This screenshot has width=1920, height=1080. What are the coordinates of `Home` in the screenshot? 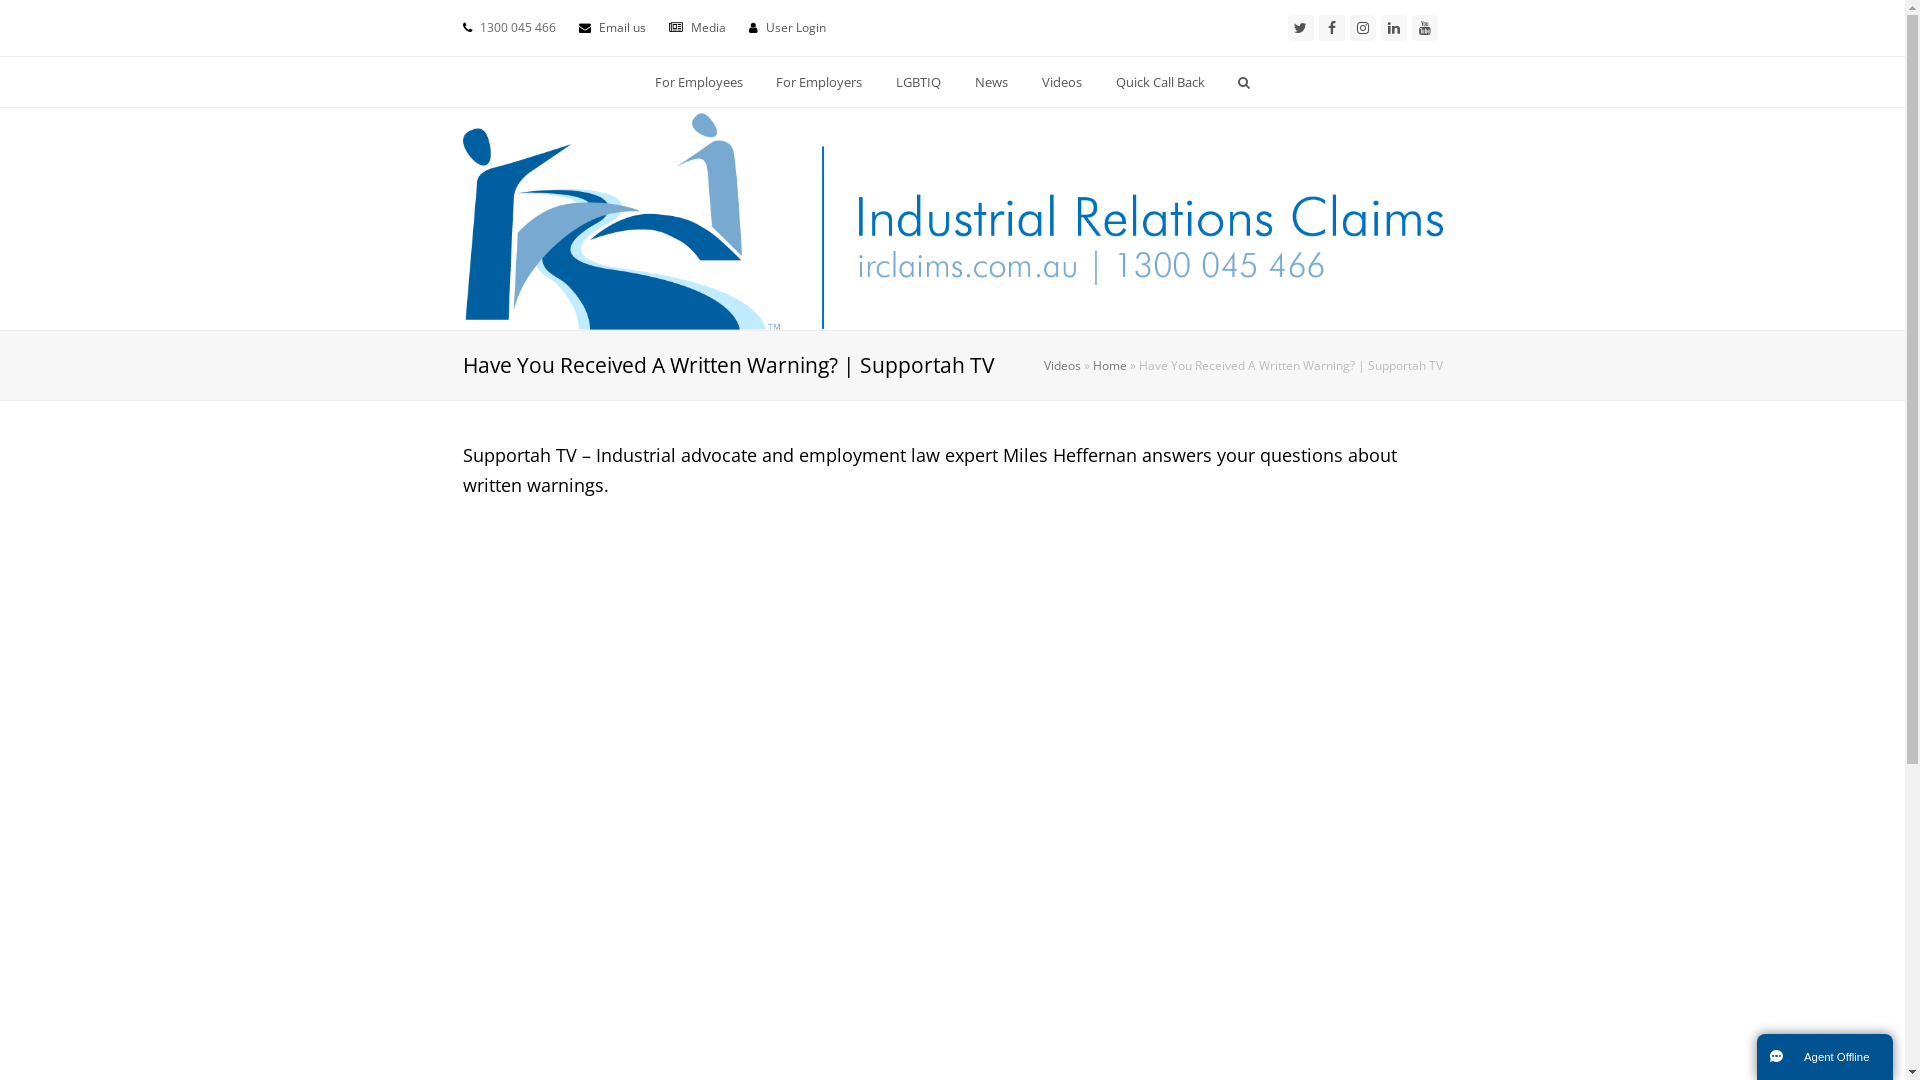 It's located at (1109, 365).